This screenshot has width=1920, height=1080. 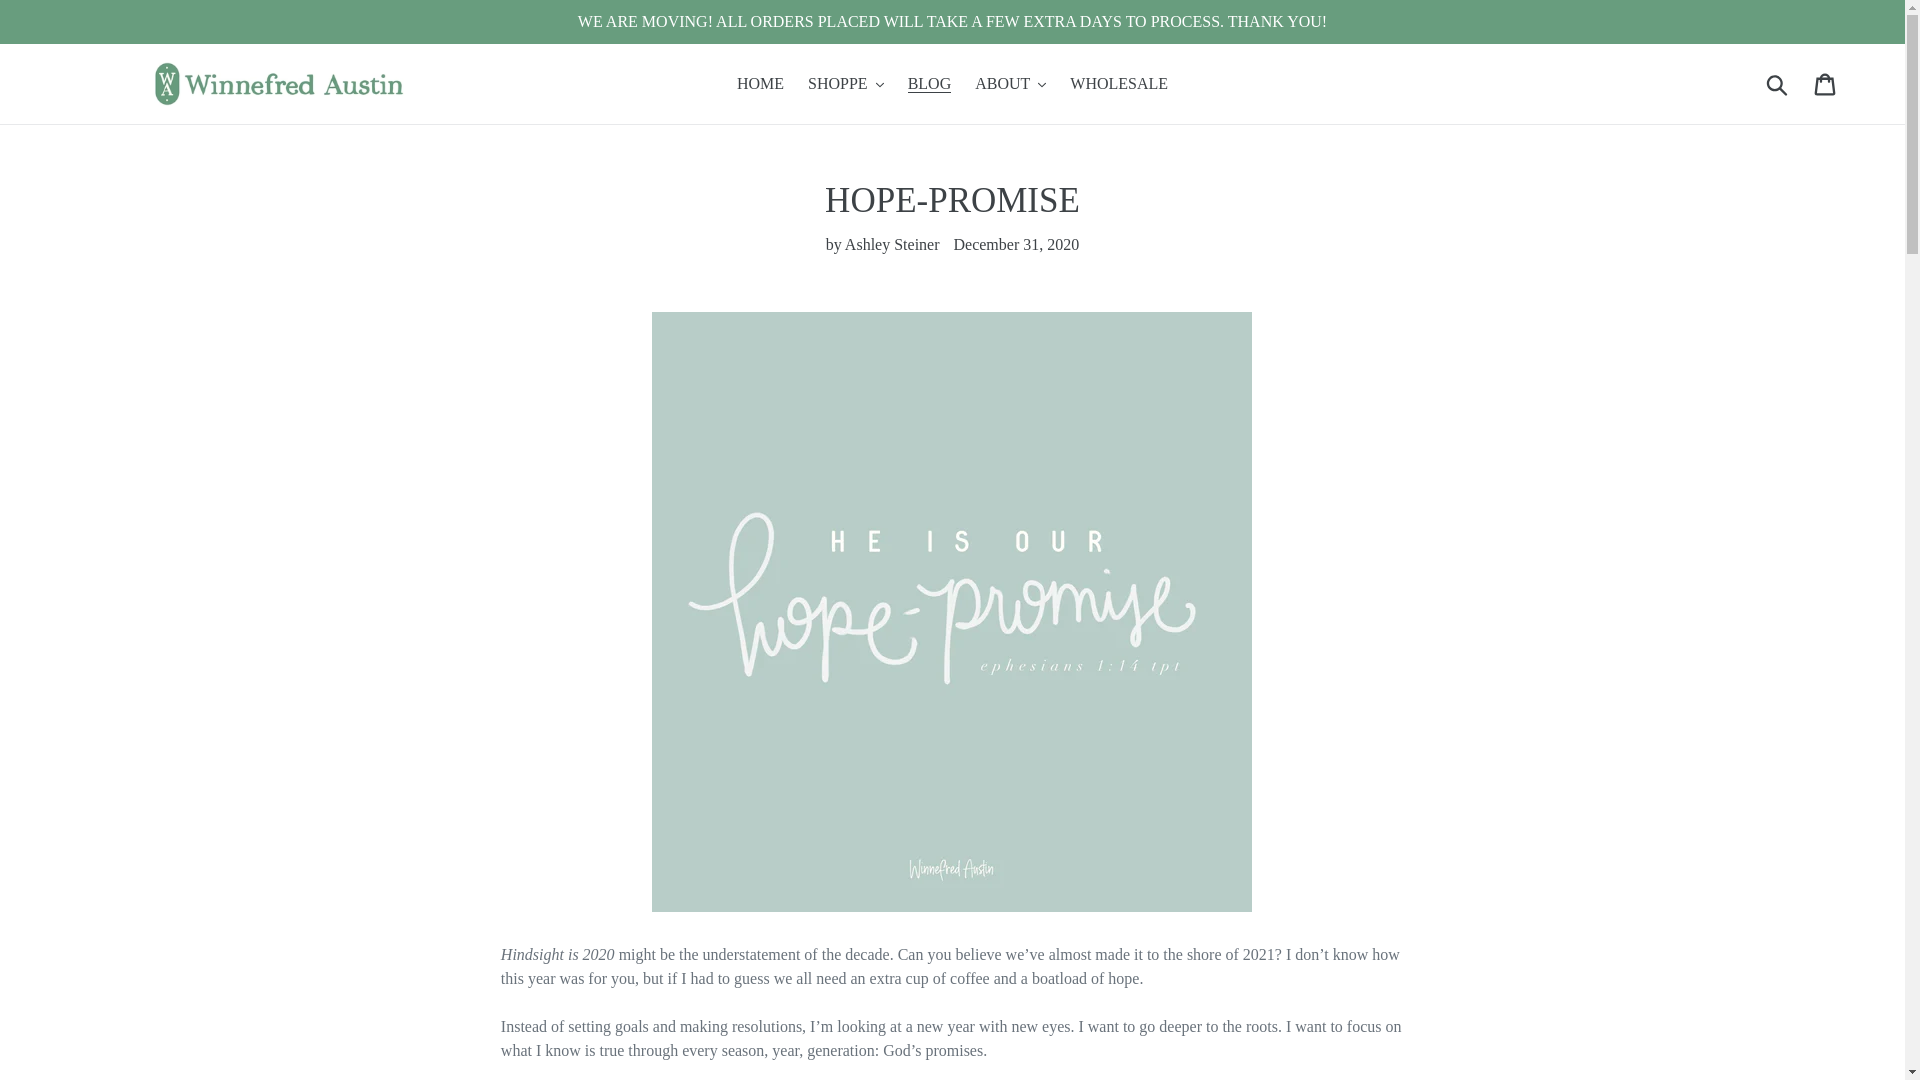 What do you see at coordinates (1826, 84) in the screenshot?
I see `Cart` at bounding box center [1826, 84].